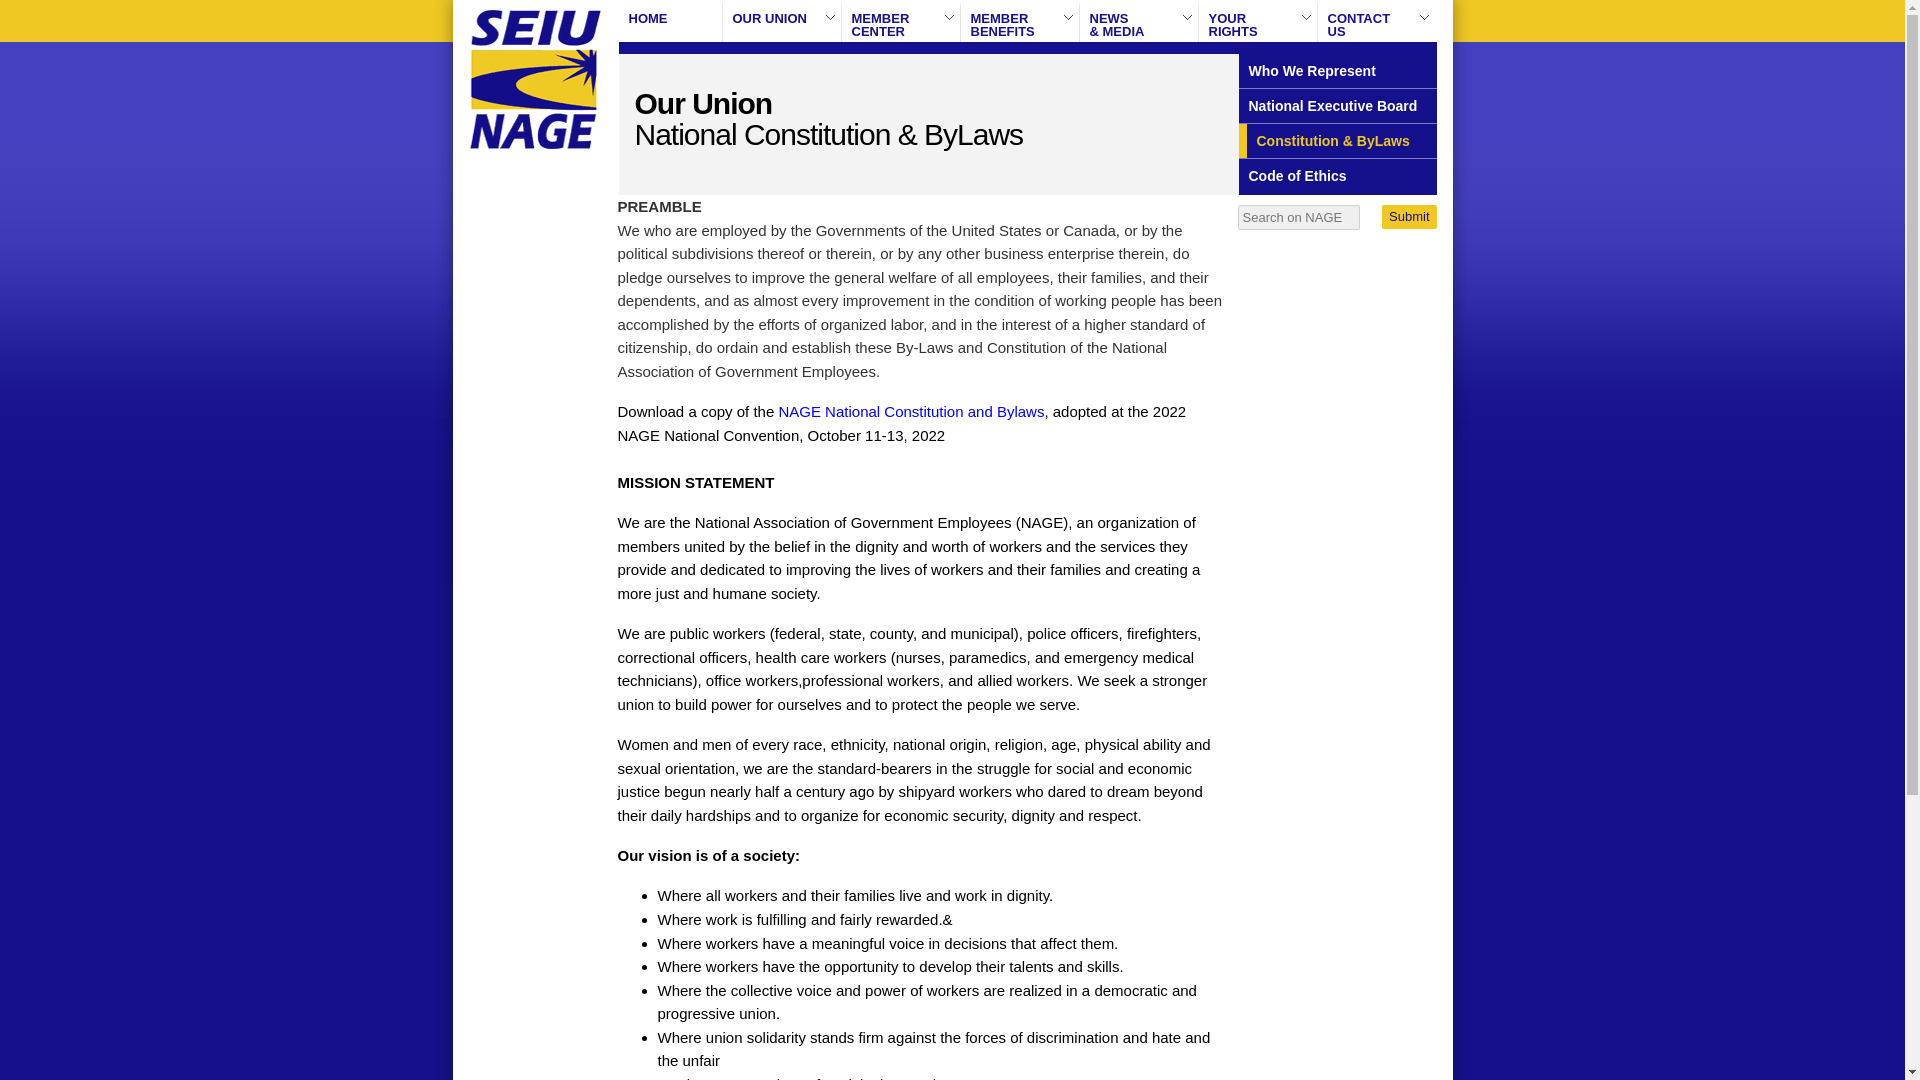  Describe the element at coordinates (670, 21) in the screenshot. I see `HOME` at that location.